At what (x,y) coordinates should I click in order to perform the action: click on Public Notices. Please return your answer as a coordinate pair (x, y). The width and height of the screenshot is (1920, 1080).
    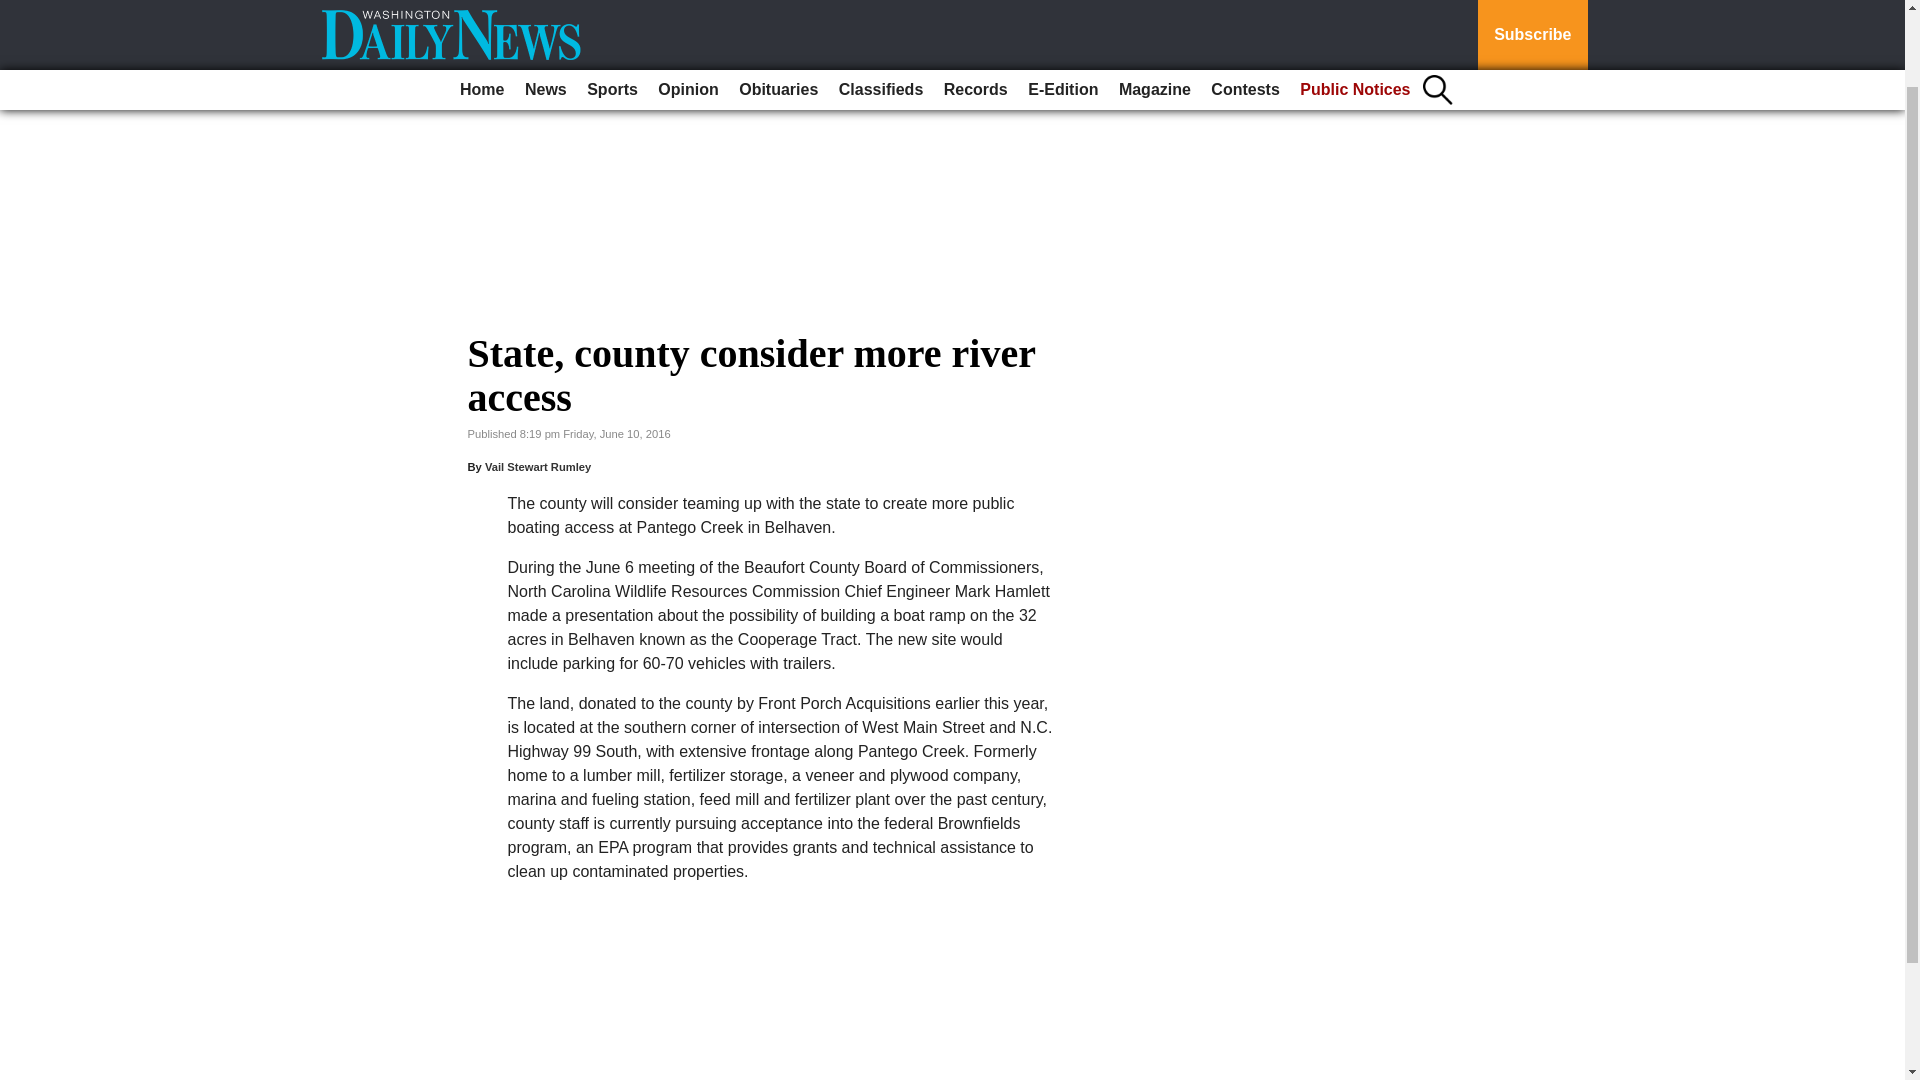
    Looking at the image, I should click on (1355, 10).